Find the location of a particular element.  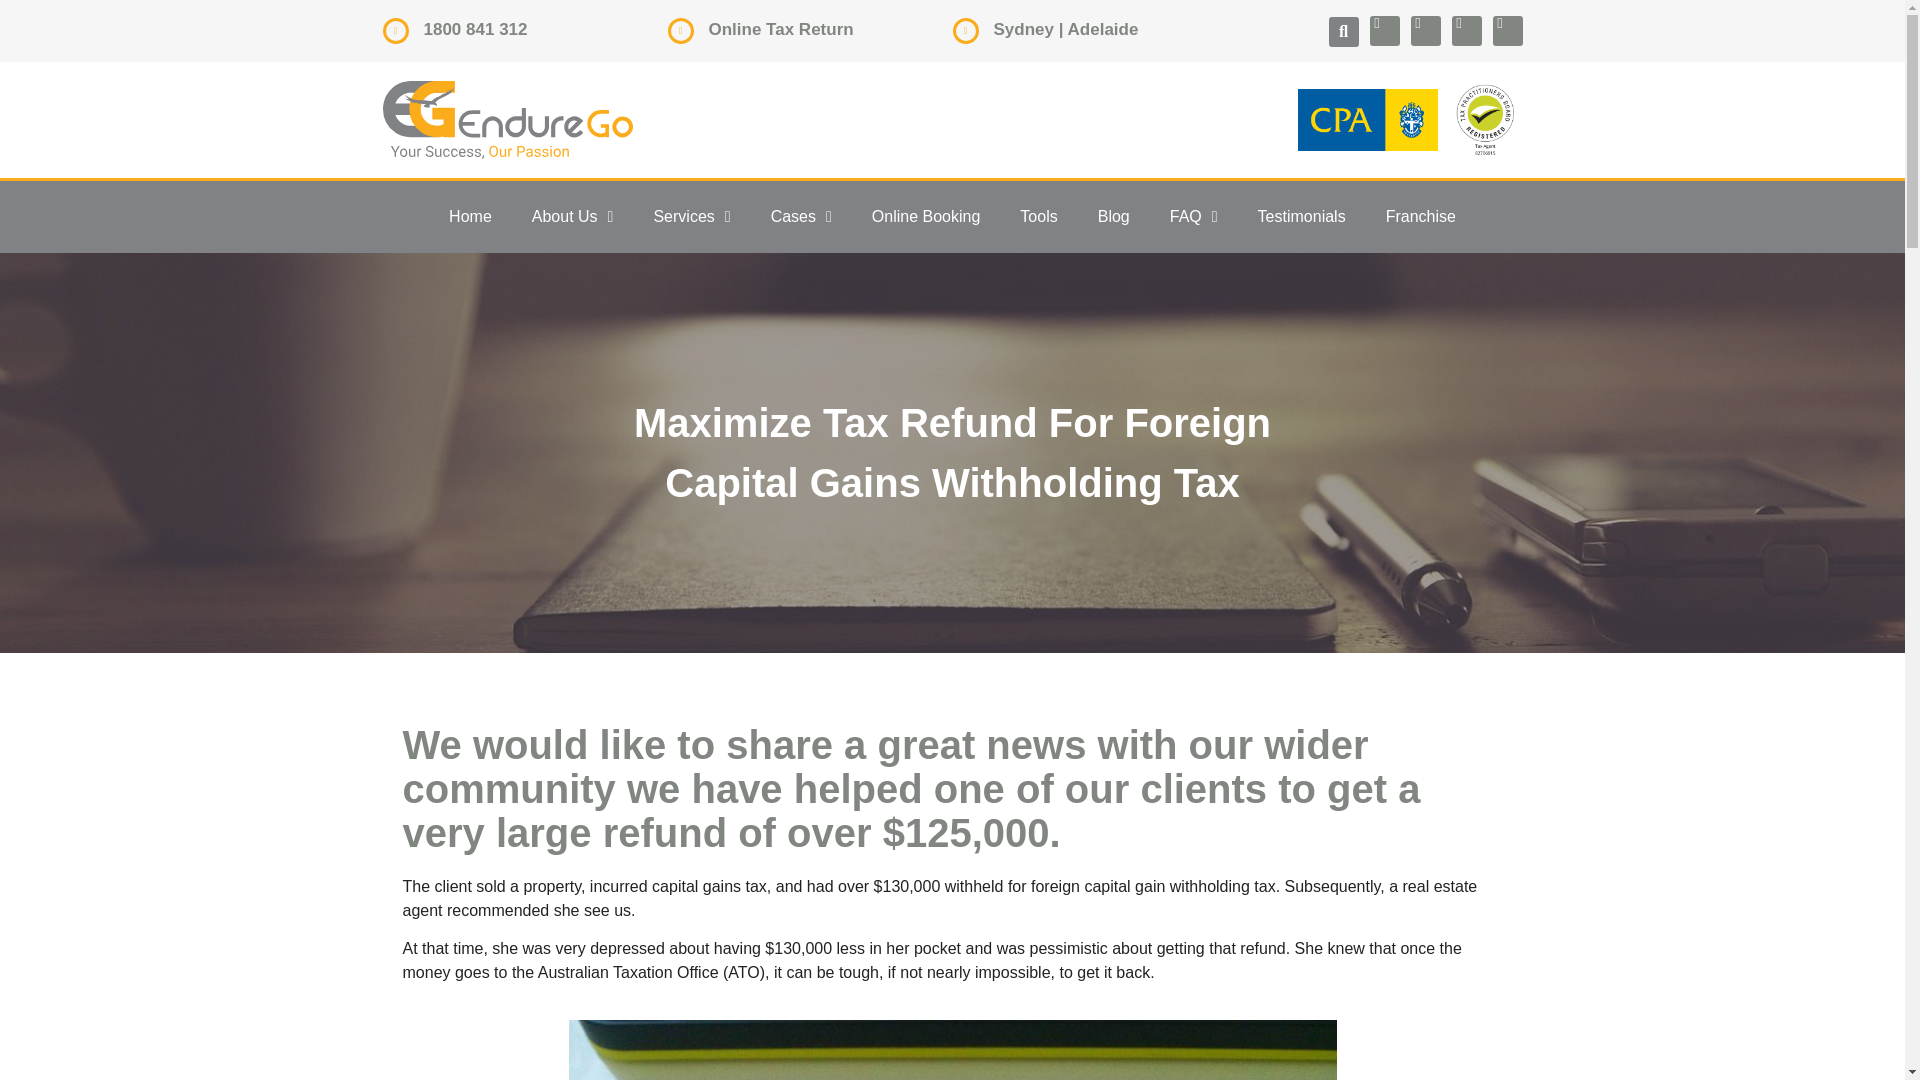

Tools is located at coordinates (1038, 216).